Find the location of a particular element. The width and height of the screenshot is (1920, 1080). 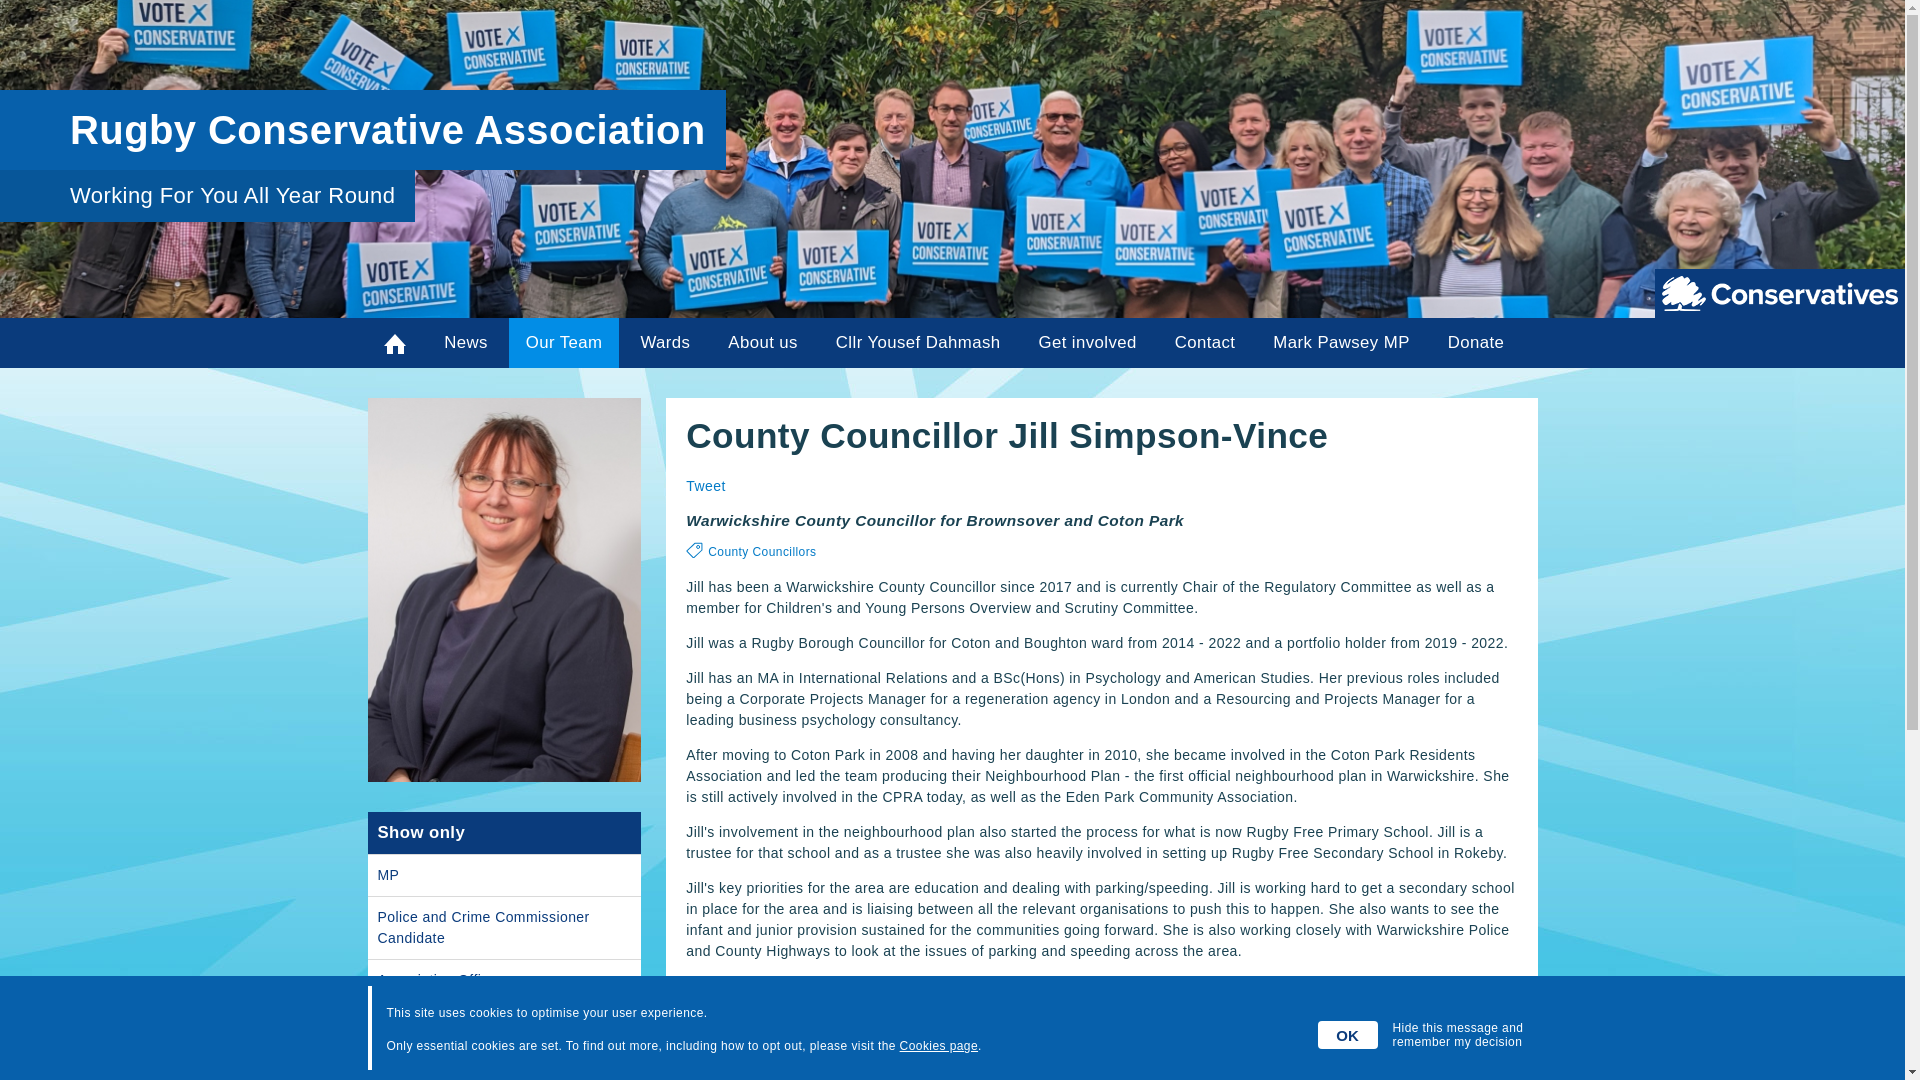

News is located at coordinates (464, 342).